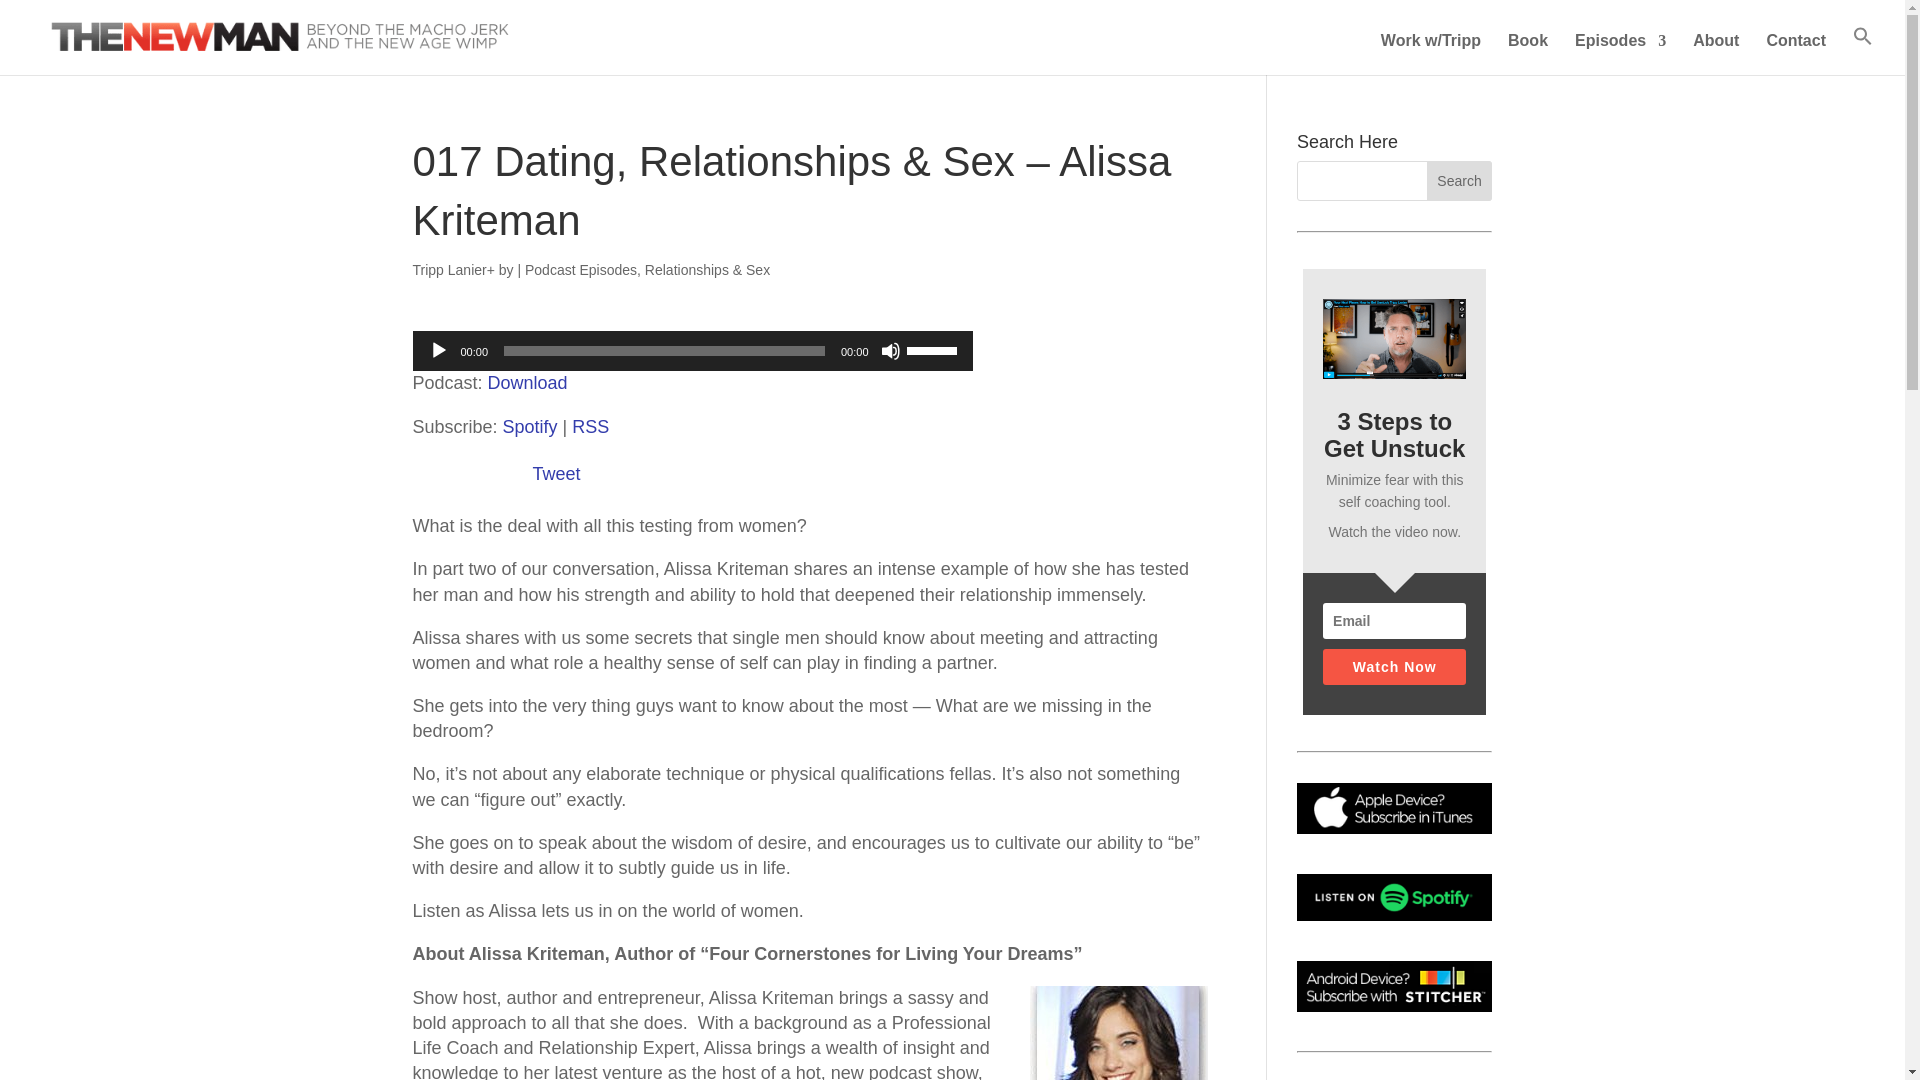 The image size is (1920, 1080). Describe the element at coordinates (448, 270) in the screenshot. I see `Tripp Lanier` at that location.